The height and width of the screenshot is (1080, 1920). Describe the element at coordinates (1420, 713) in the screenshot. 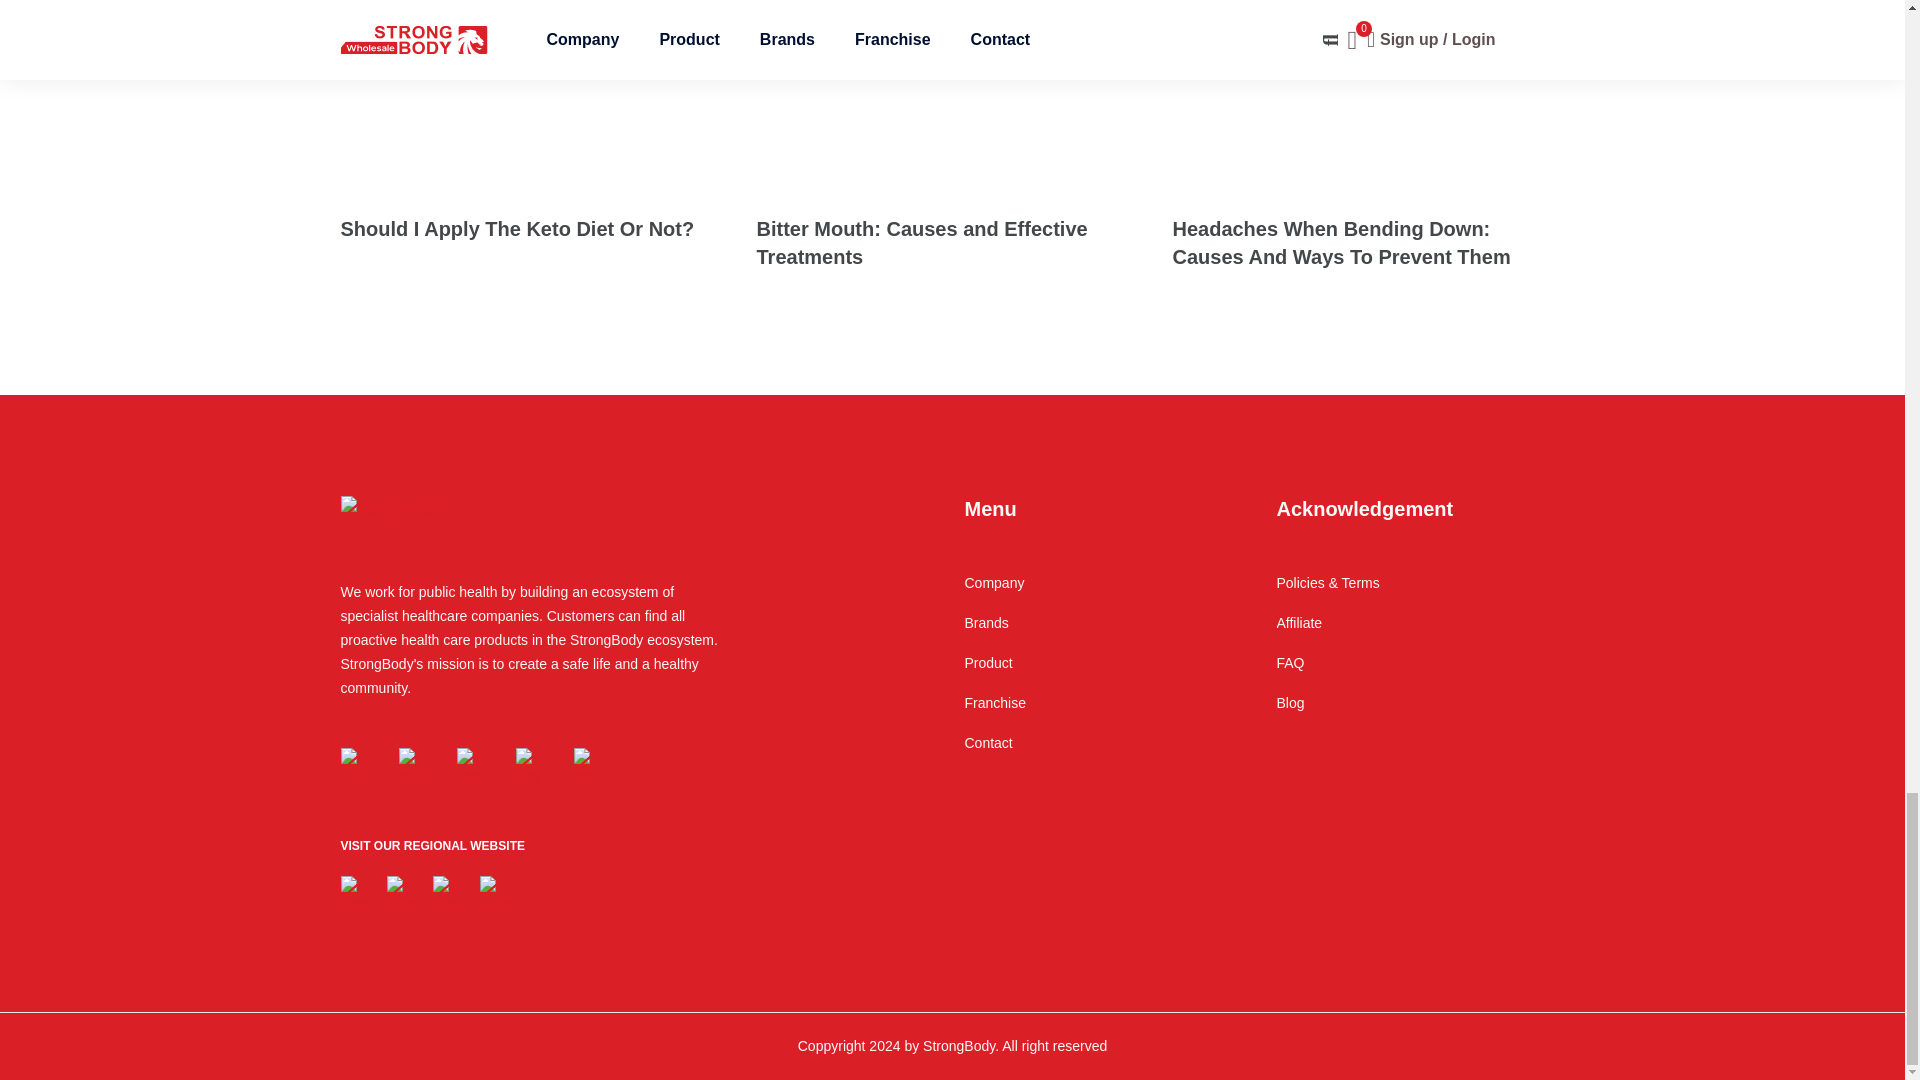

I see `Blog` at that location.